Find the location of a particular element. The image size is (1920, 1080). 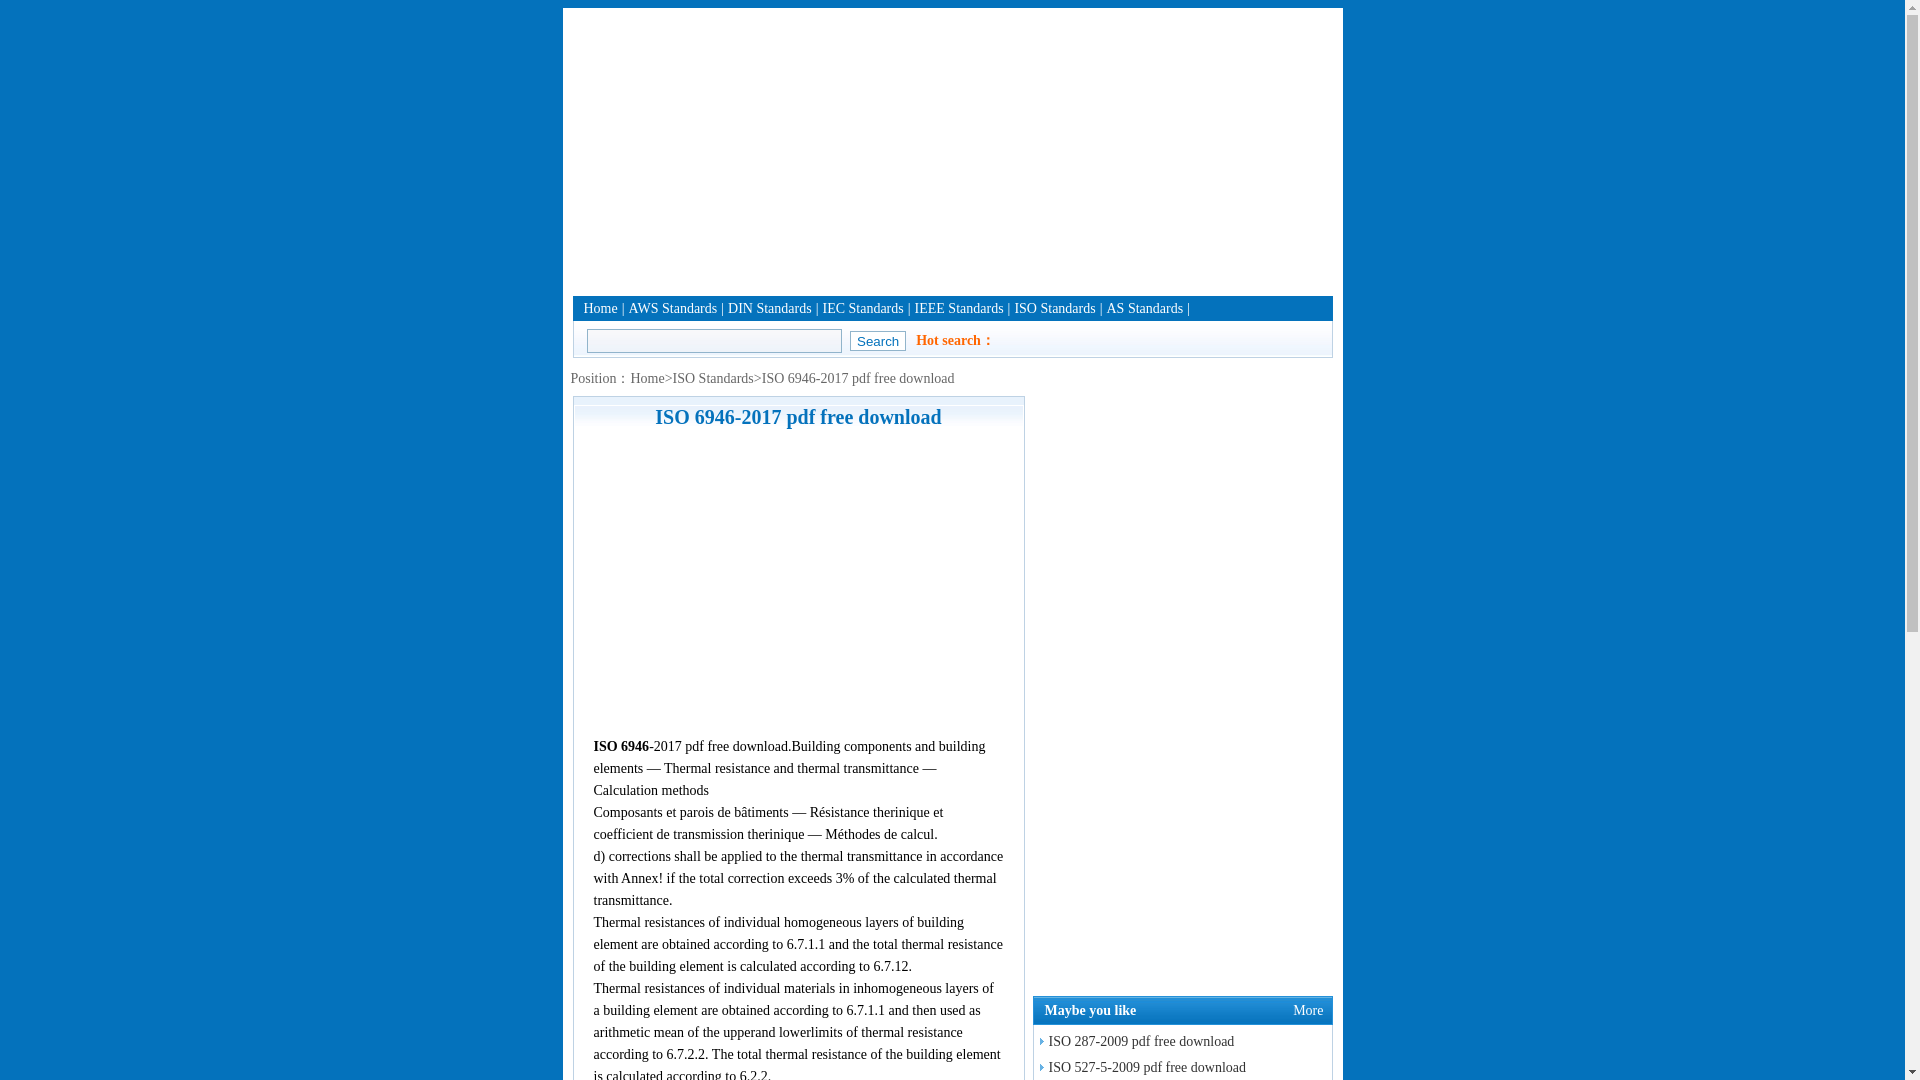

Home is located at coordinates (600, 308).